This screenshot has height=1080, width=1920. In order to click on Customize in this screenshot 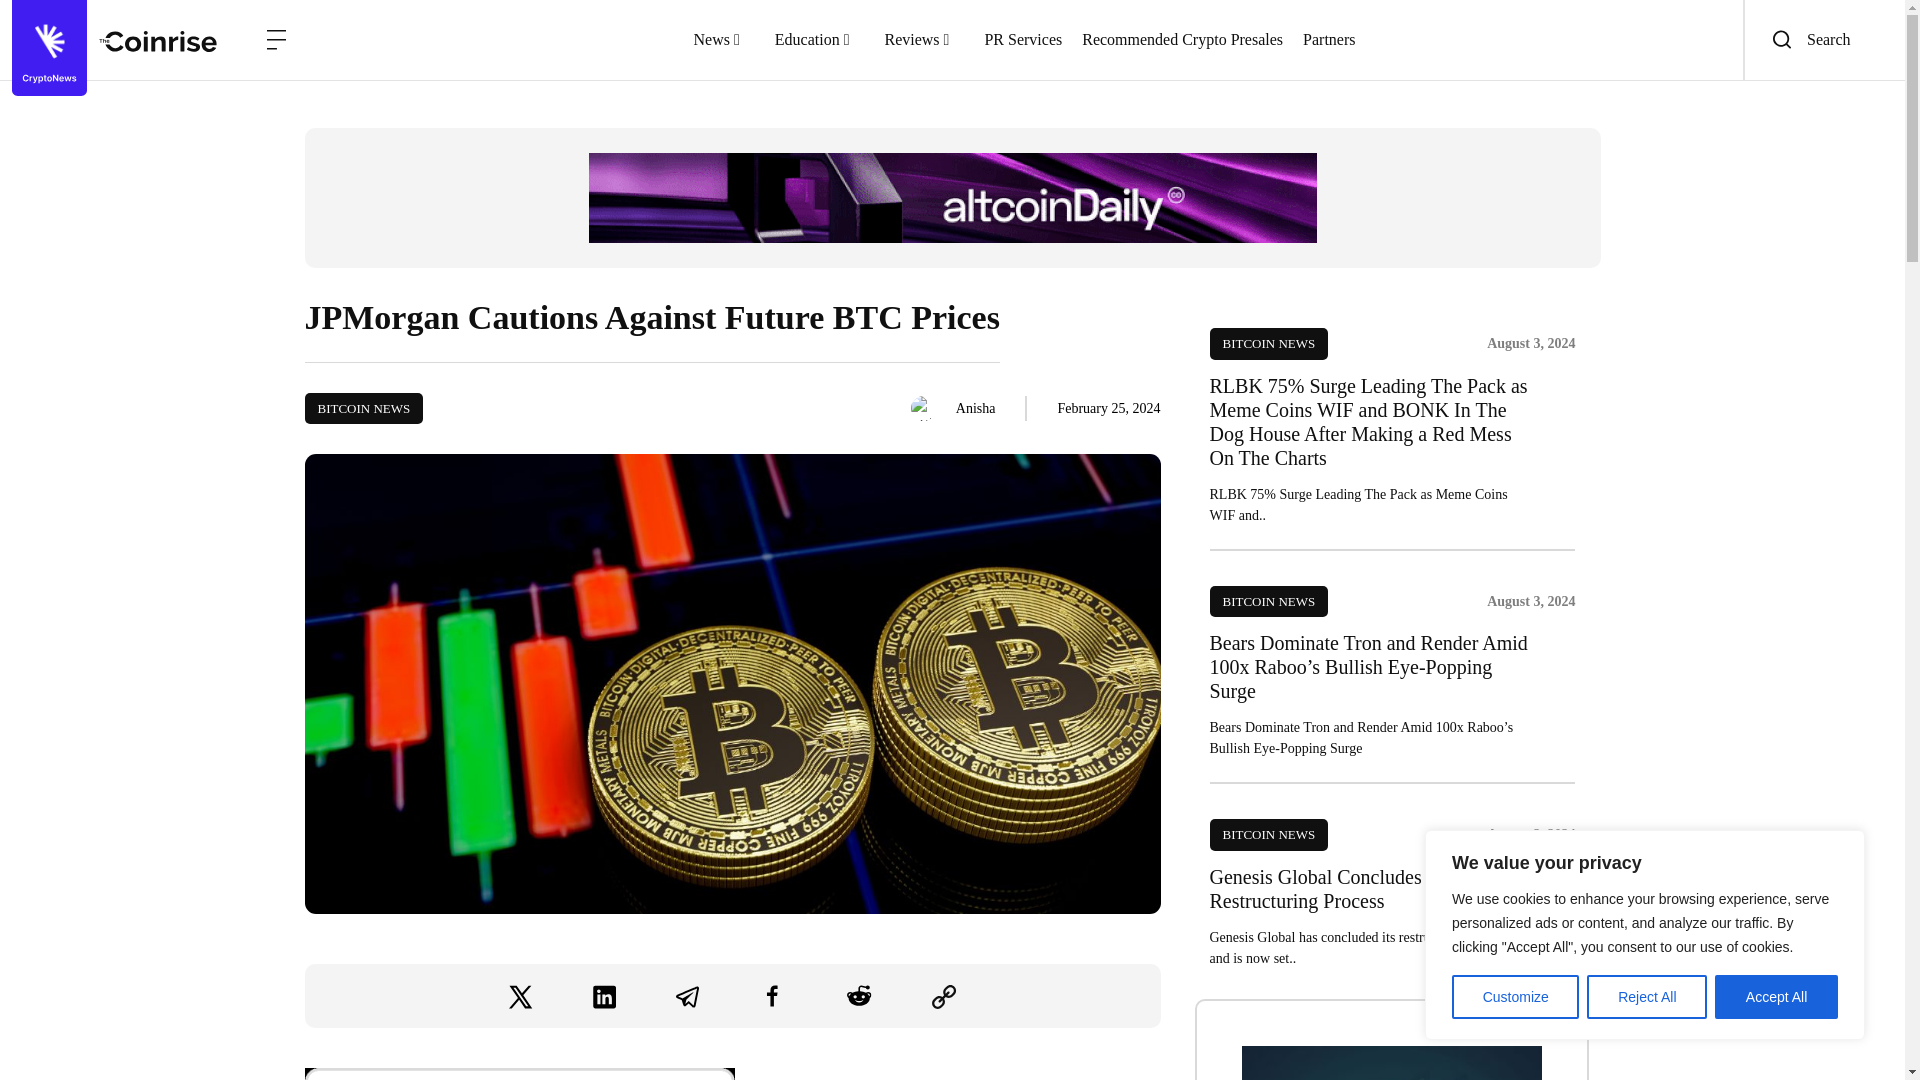, I will do `click(1514, 997)`.